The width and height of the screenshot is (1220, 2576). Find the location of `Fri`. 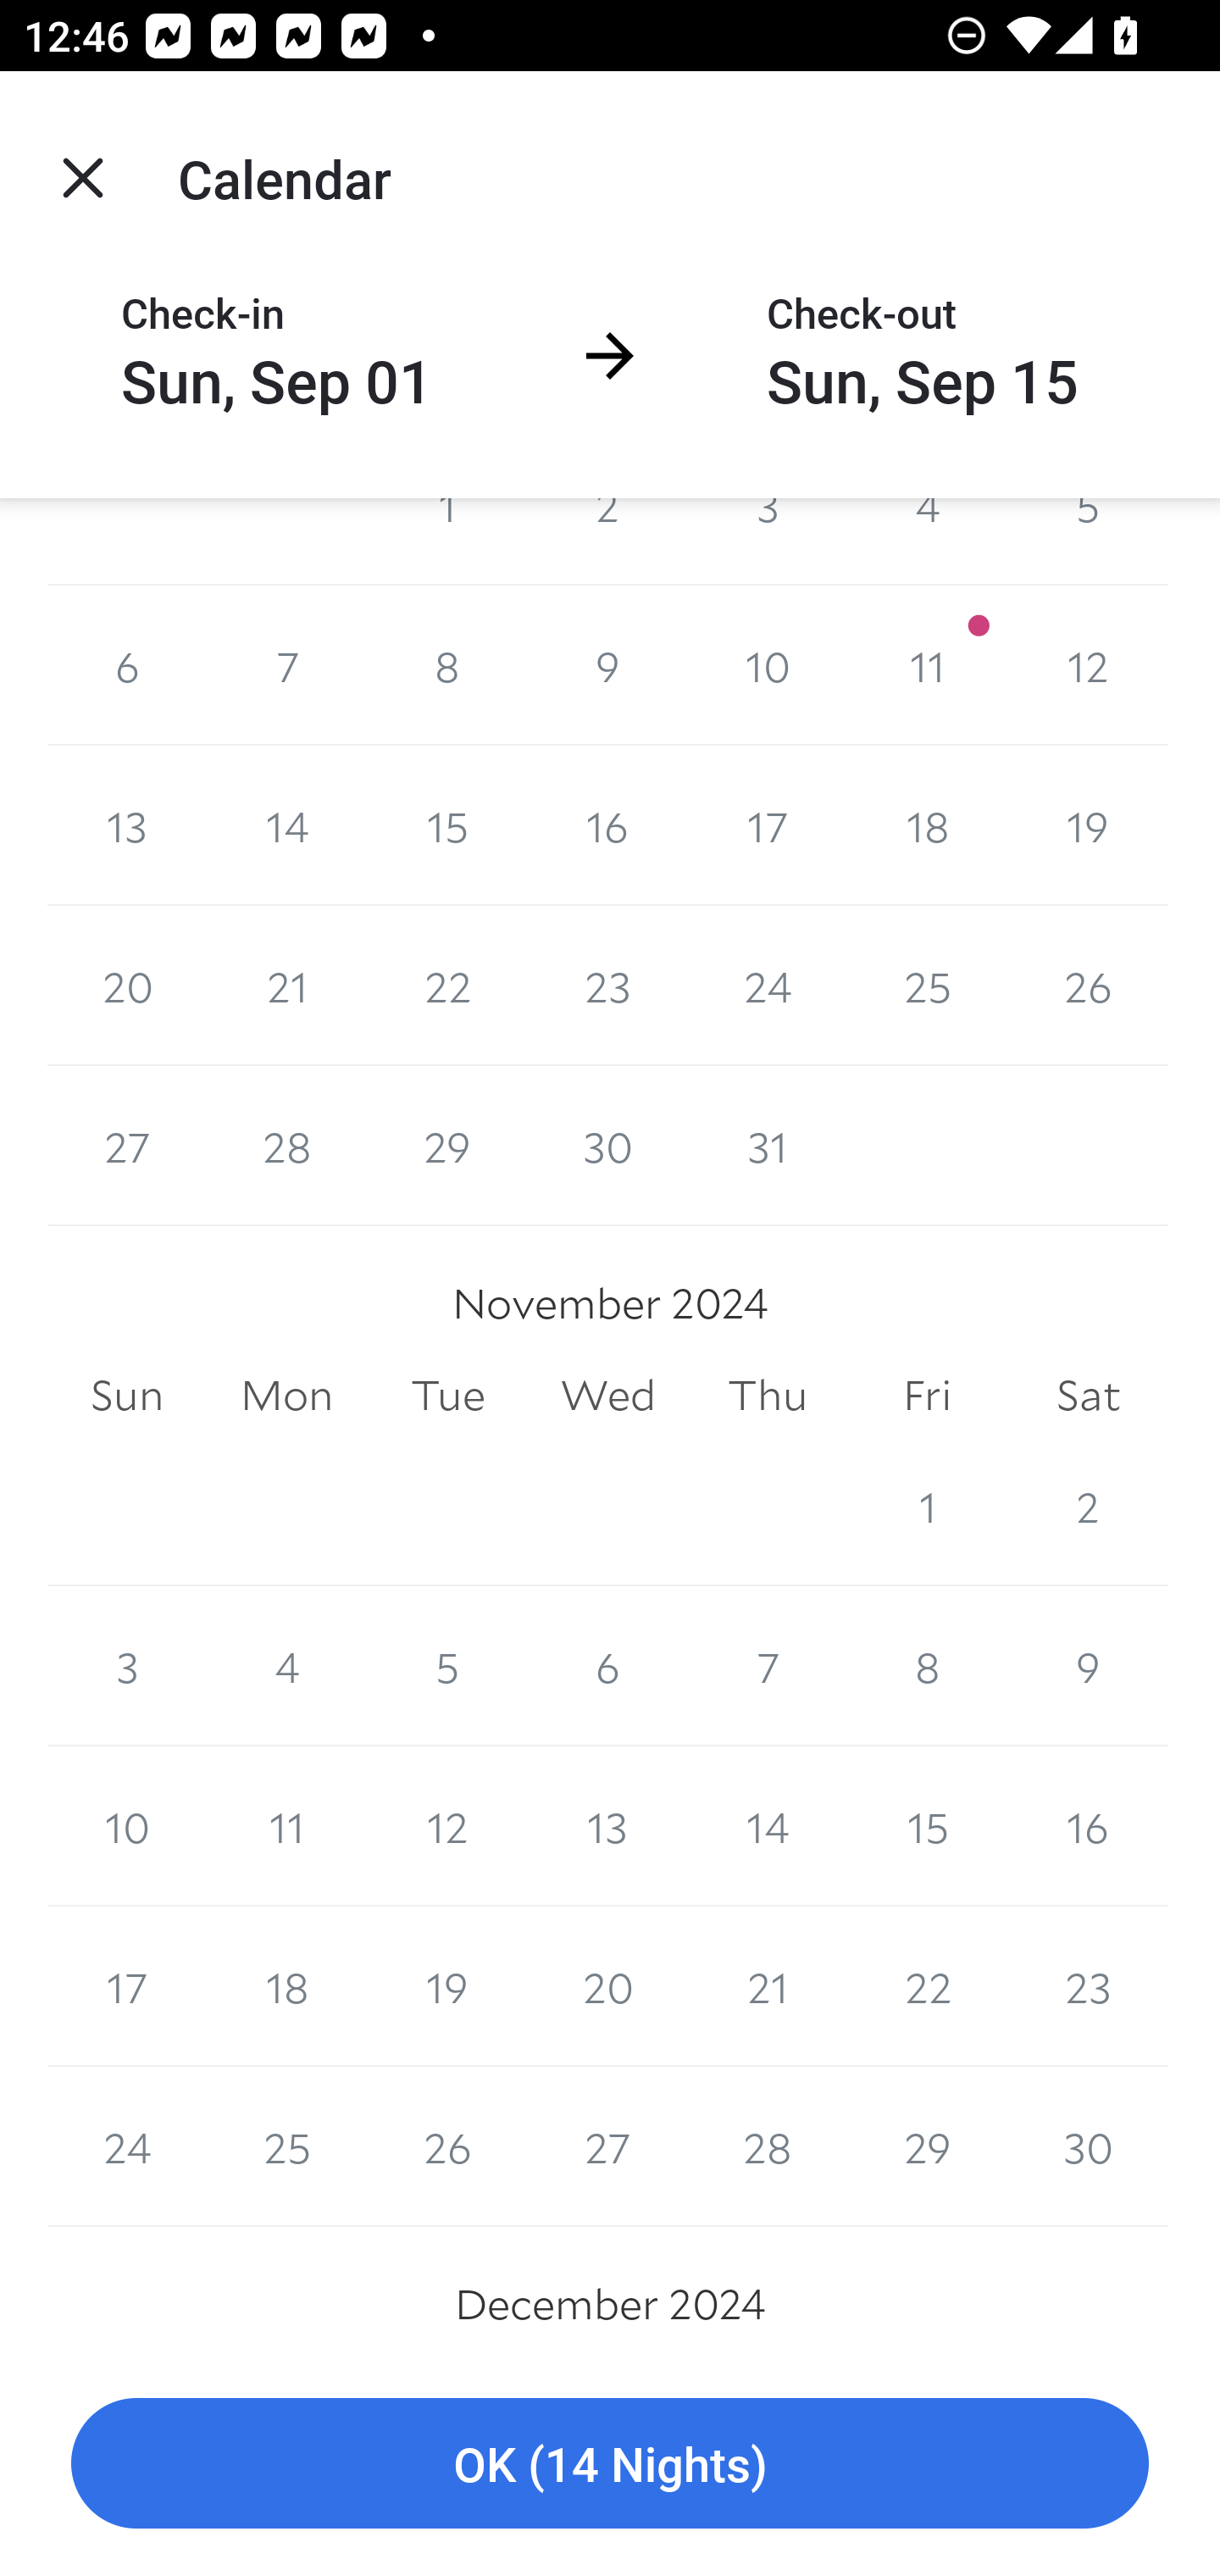

Fri is located at coordinates (927, 1396).